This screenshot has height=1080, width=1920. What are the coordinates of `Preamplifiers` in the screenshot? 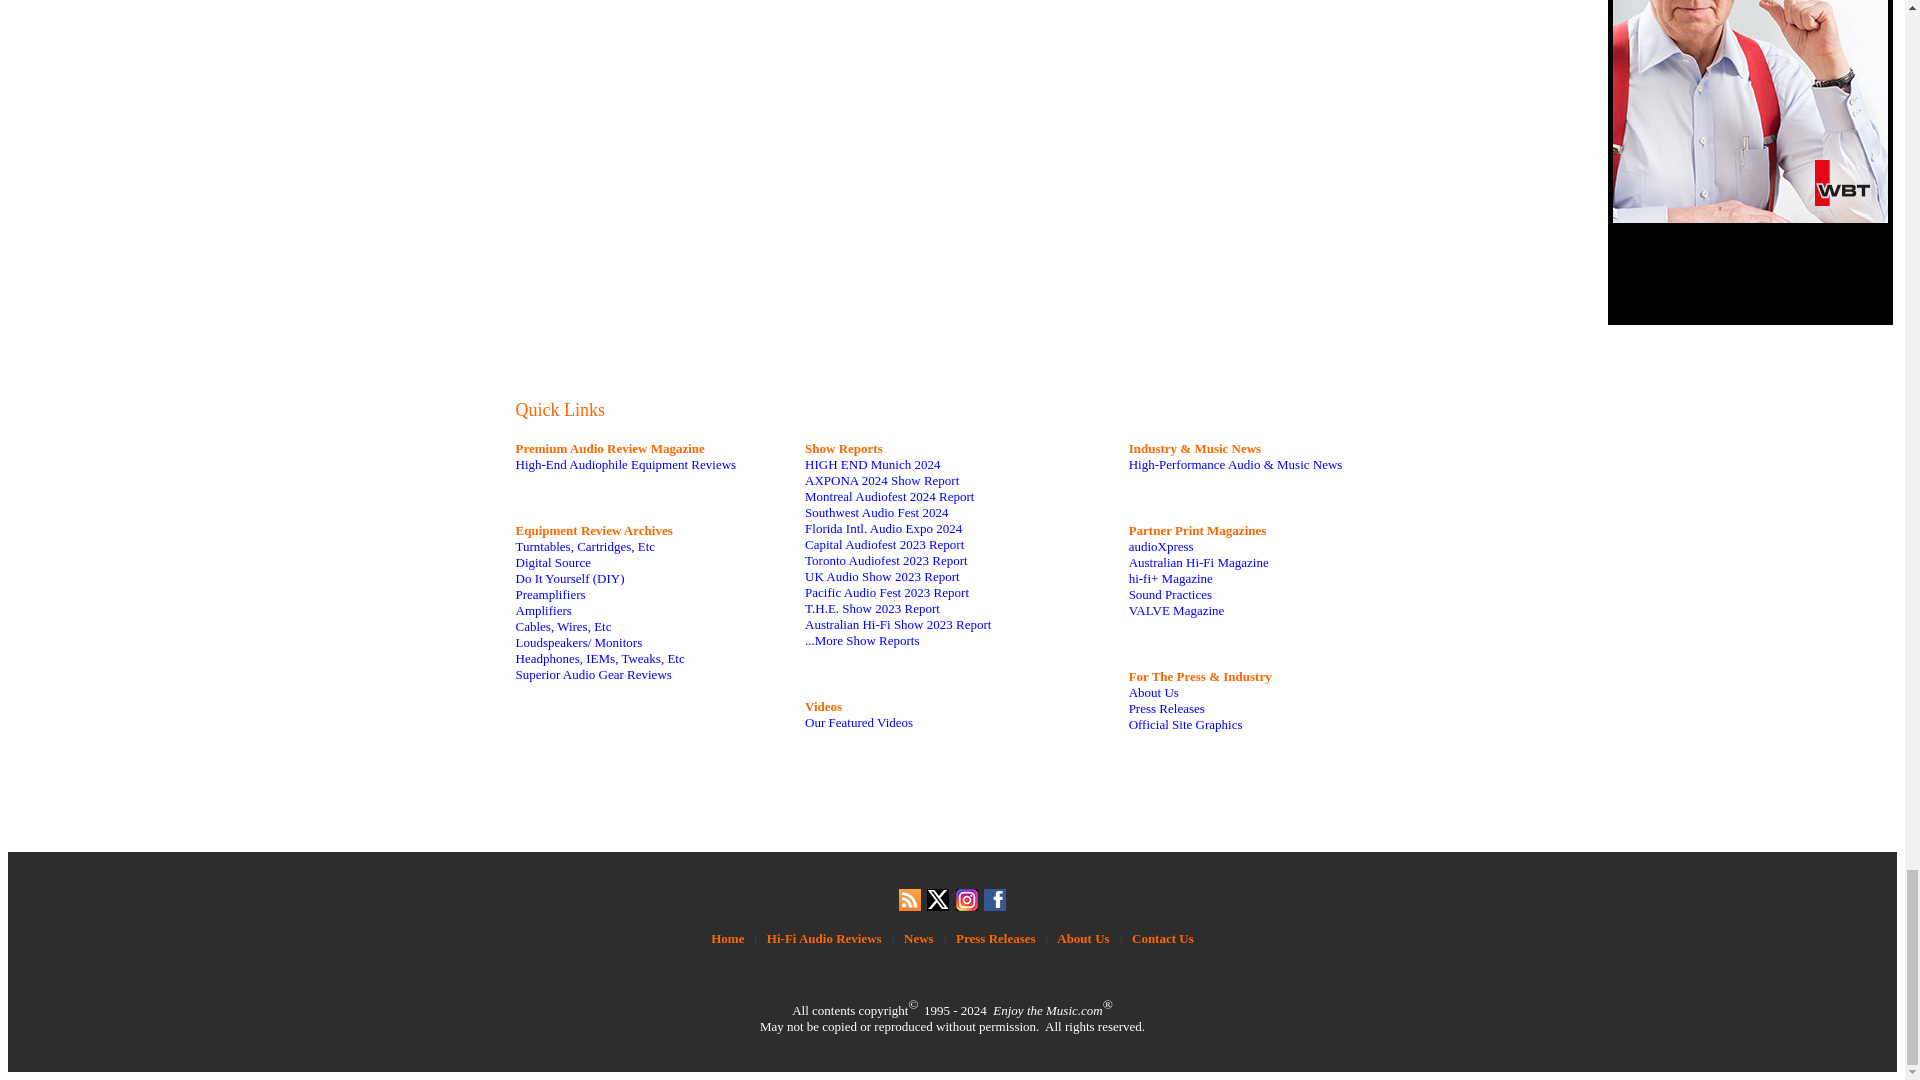 It's located at (550, 594).